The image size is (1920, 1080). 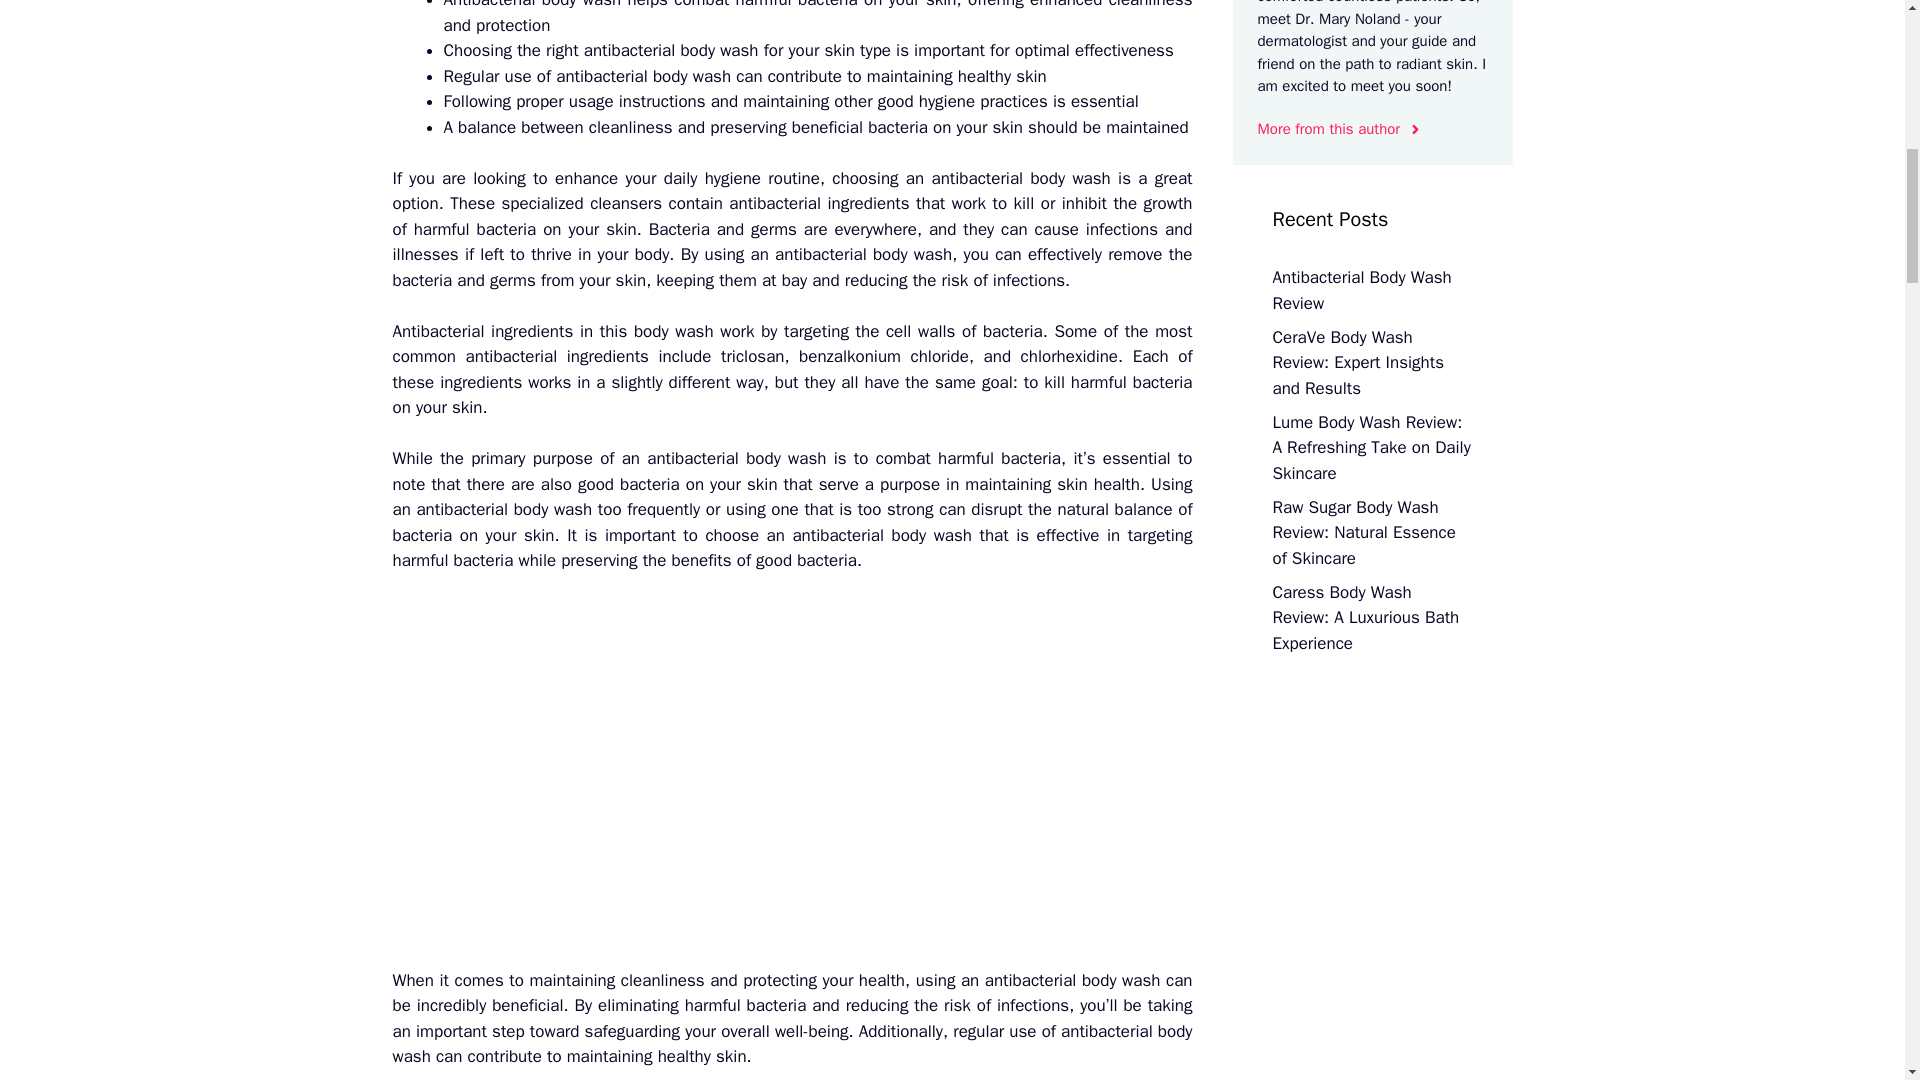 I want to click on antibacterial ingredients germs on skin, so click(x=792, y=770).